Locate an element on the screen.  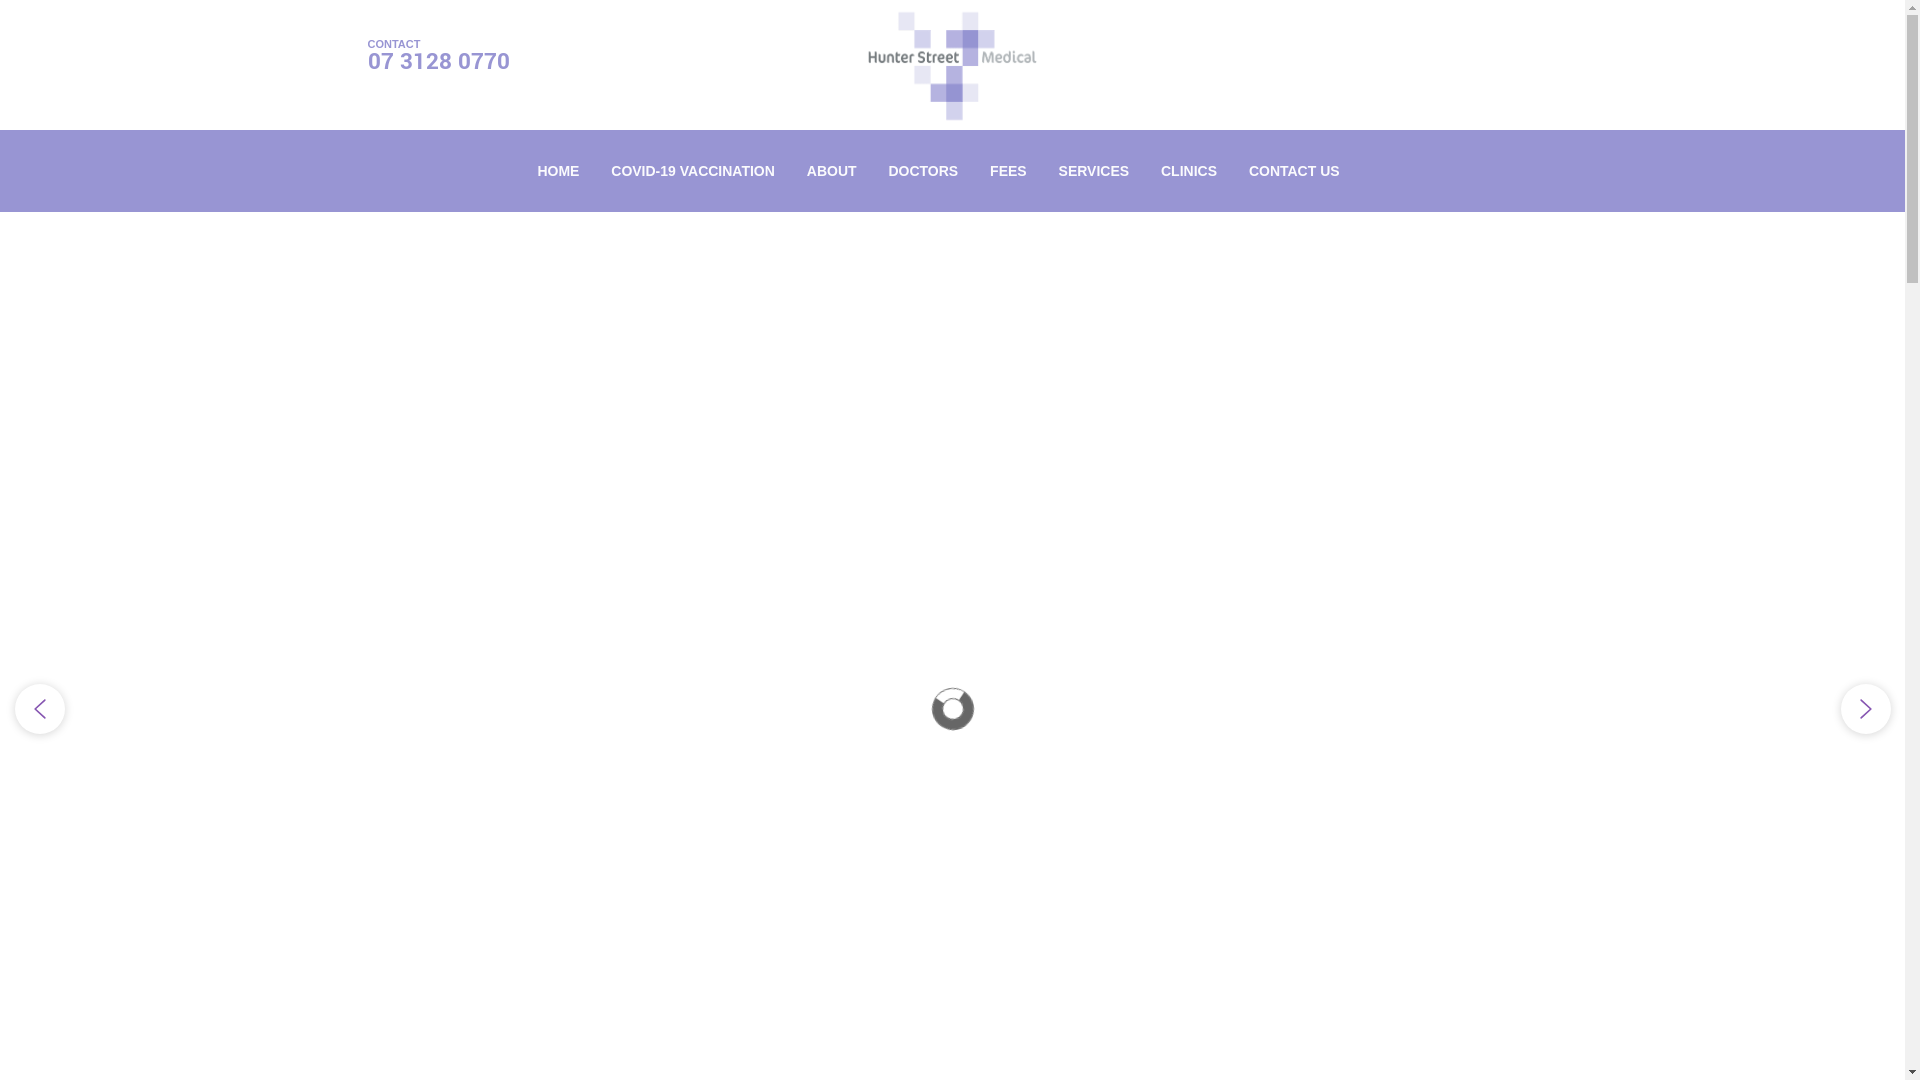
ABOUT is located at coordinates (832, 171).